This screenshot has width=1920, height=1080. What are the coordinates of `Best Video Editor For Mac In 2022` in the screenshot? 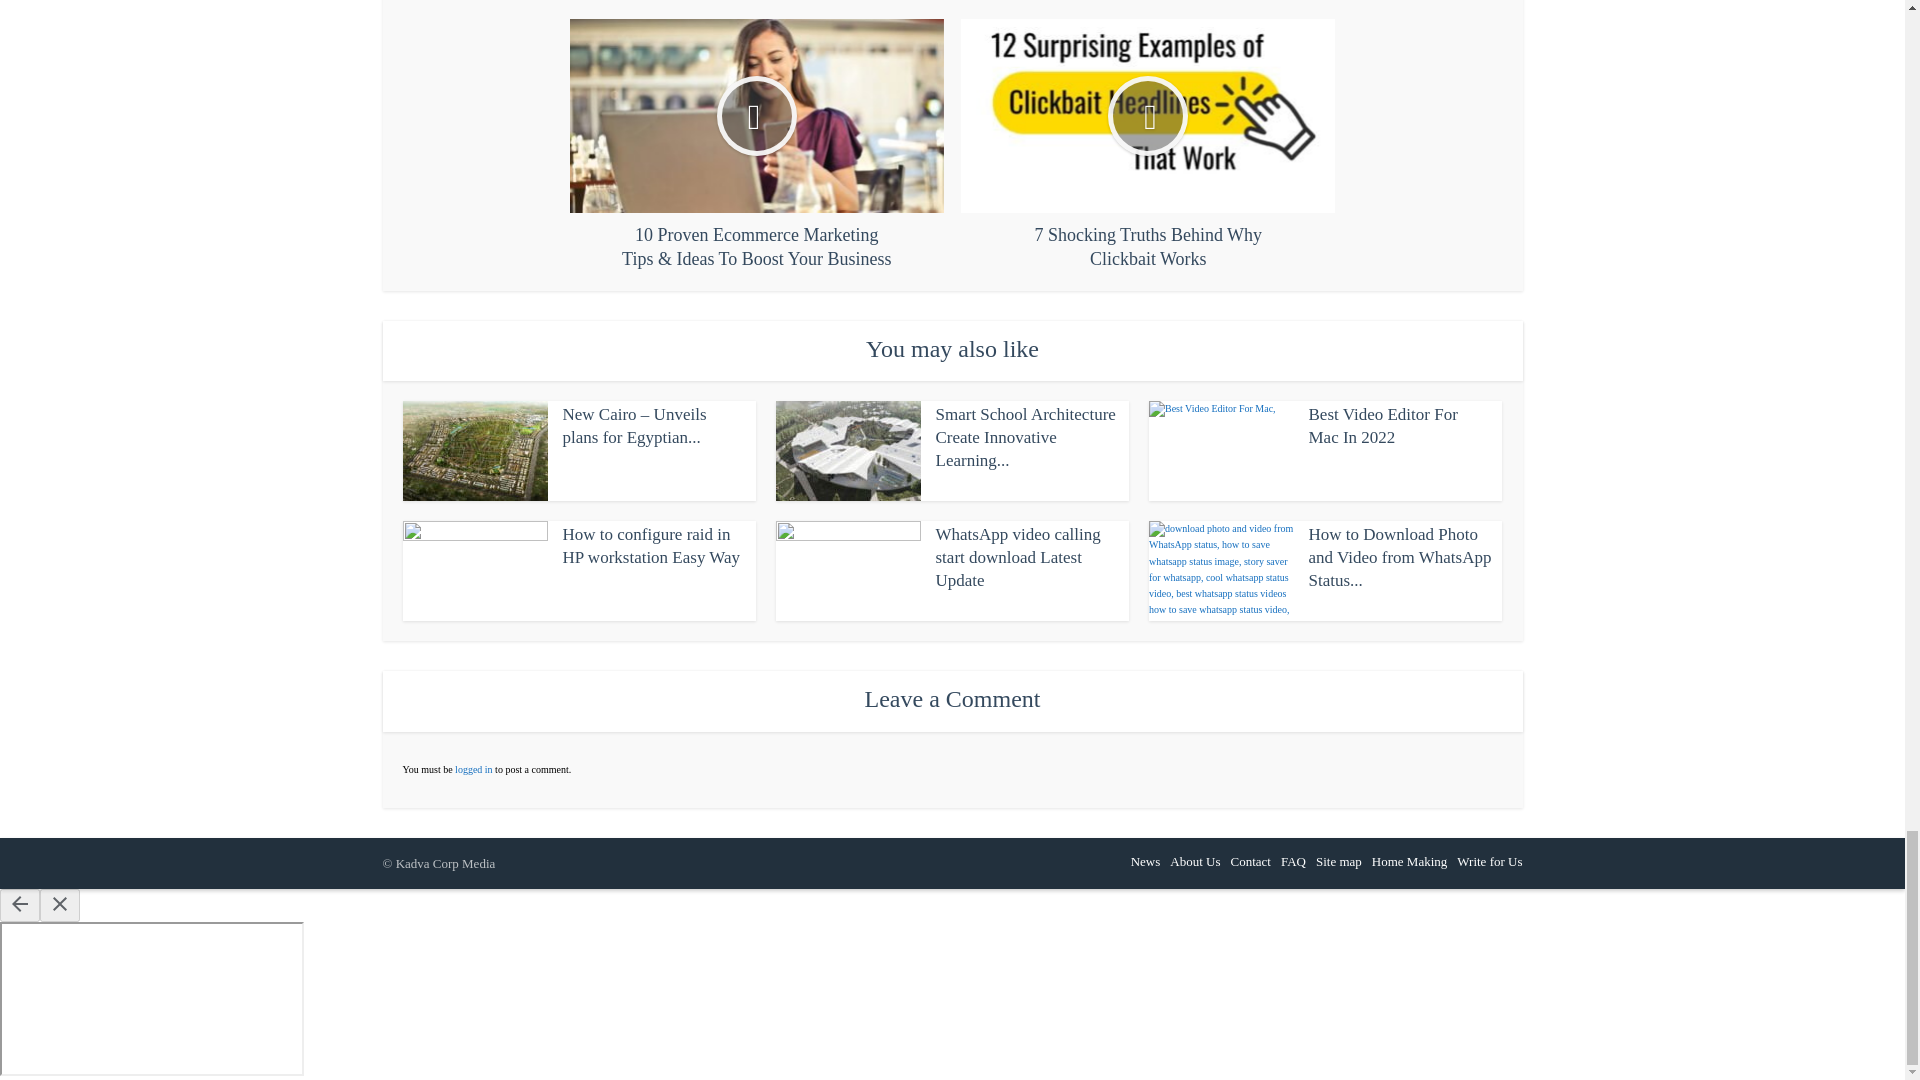 It's located at (1382, 426).